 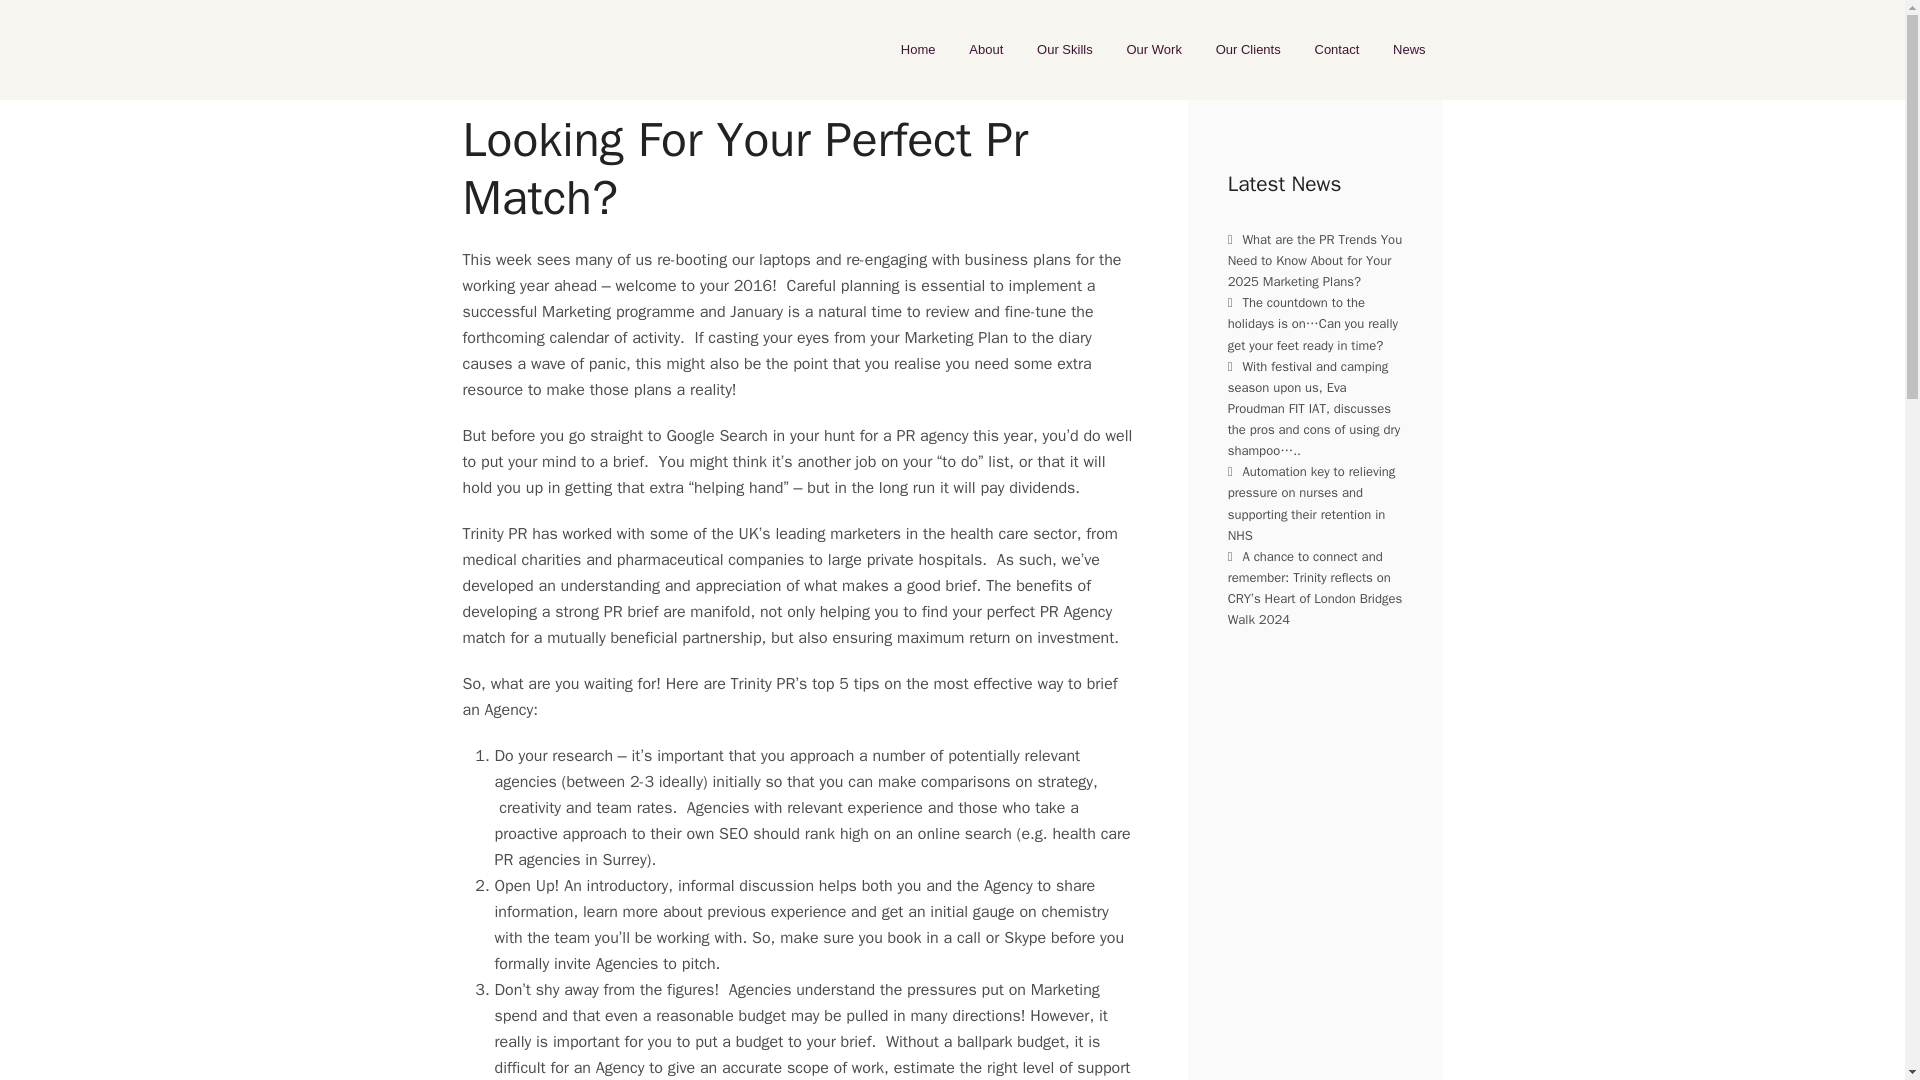 What do you see at coordinates (1248, 50) in the screenshot?
I see `Our Clients` at bounding box center [1248, 50].